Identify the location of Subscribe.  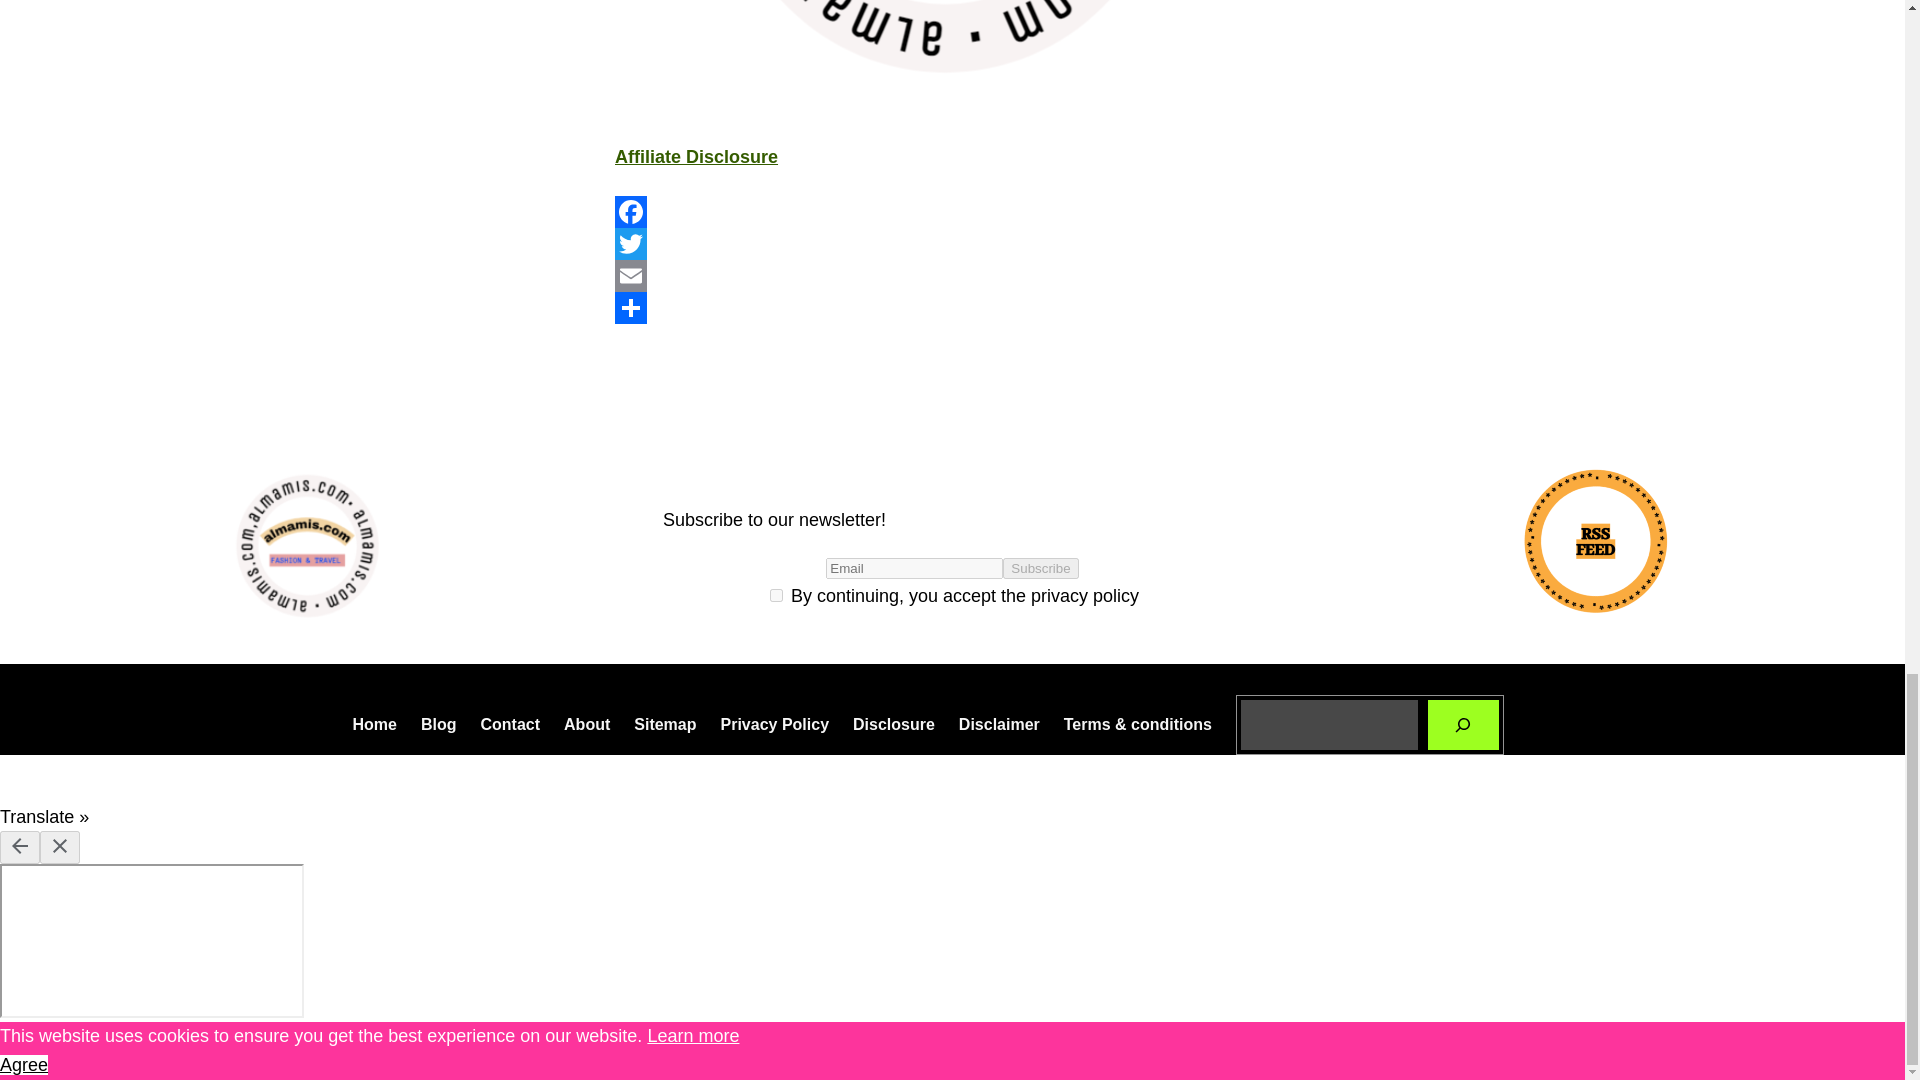
(1040, 568).